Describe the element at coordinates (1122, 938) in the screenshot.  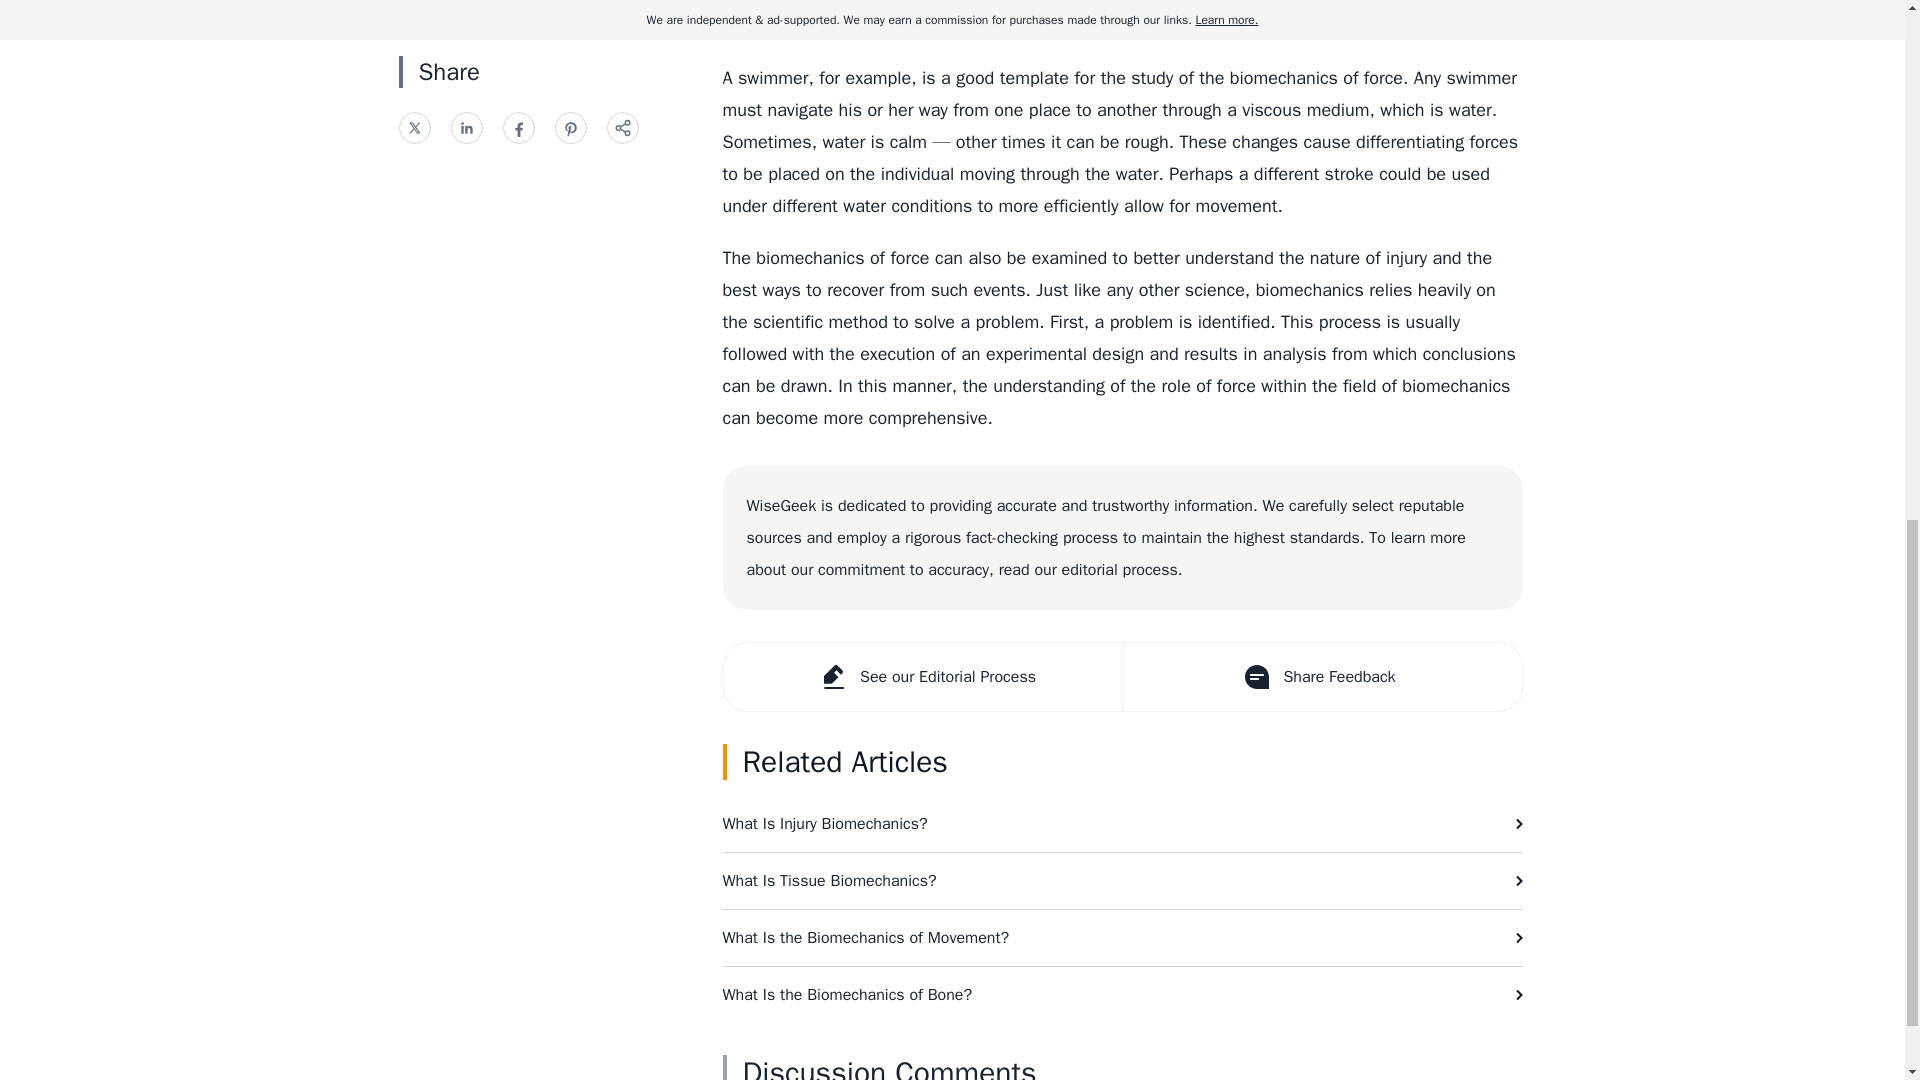
I see `What Is the Biomechanics of Movement?` at that location.